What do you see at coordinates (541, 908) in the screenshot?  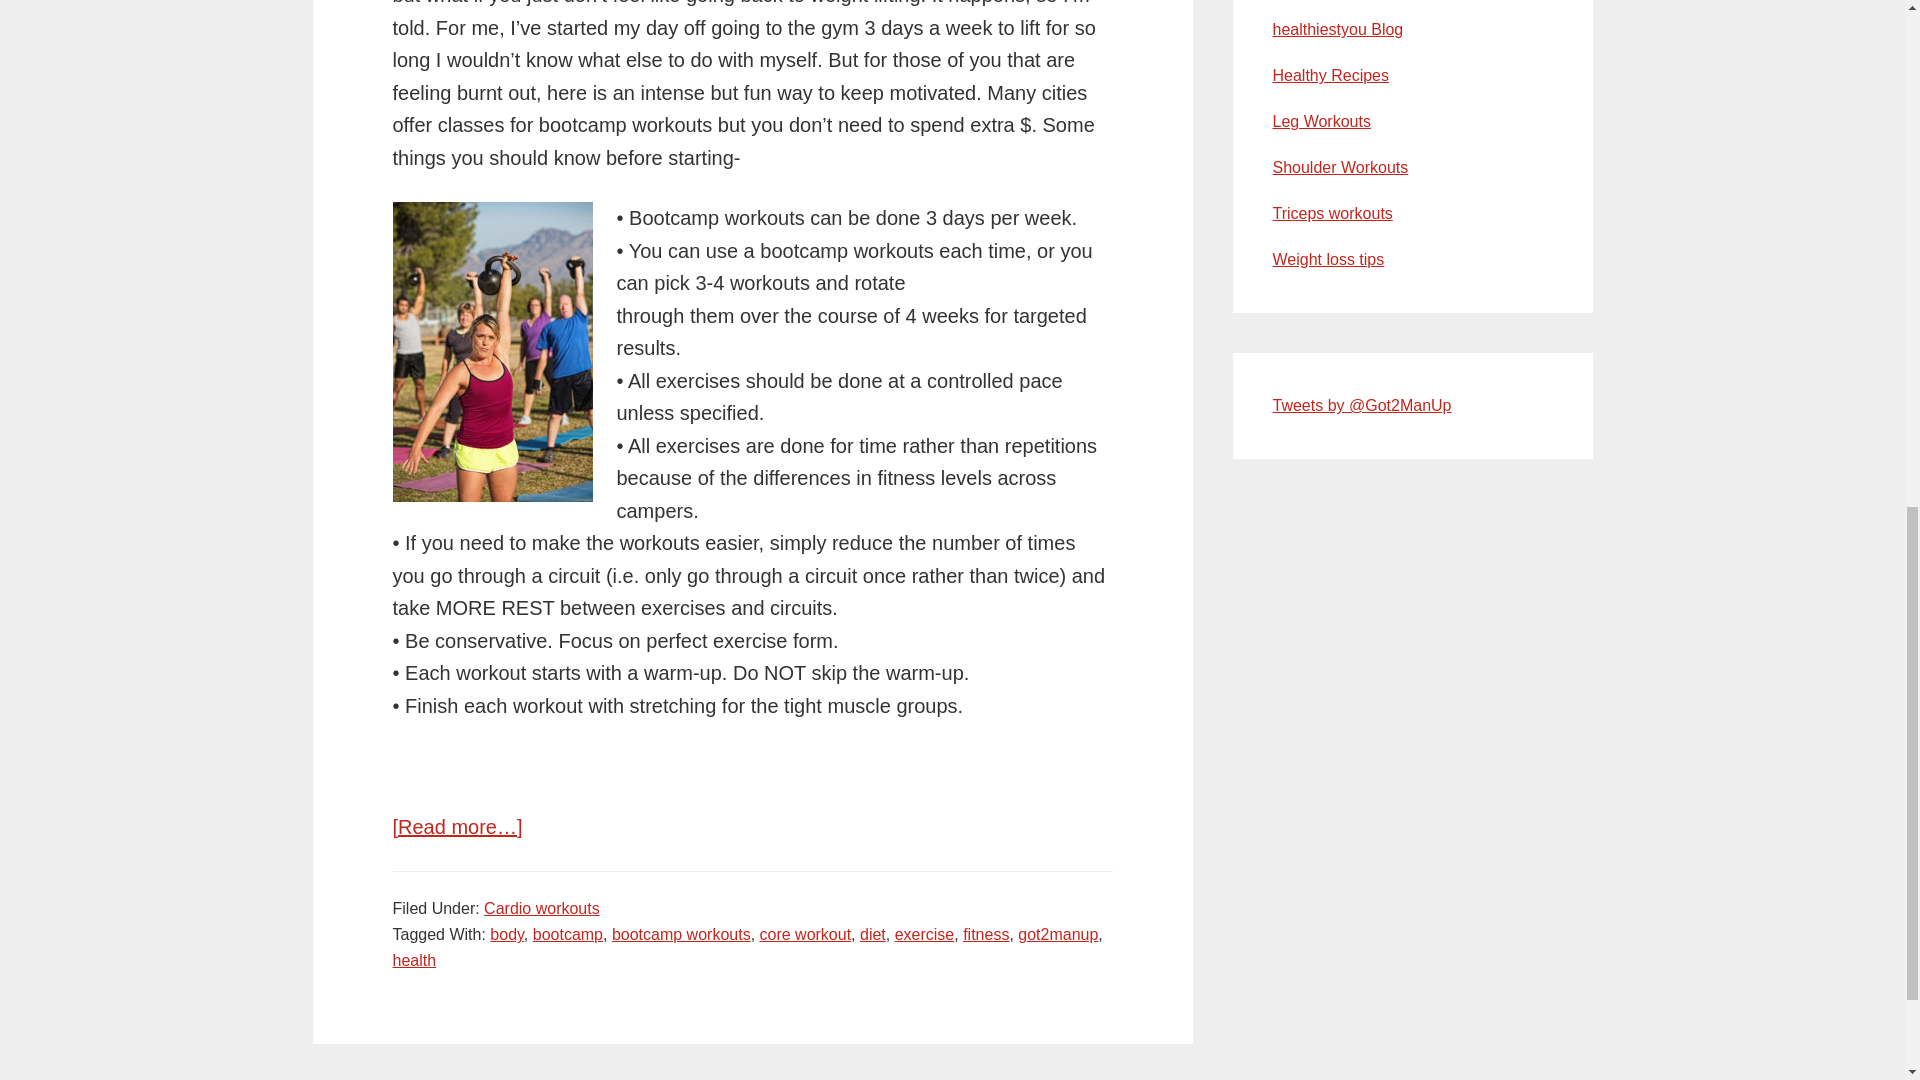 I see `Cardio workouts` at bounding box center [541, 908].